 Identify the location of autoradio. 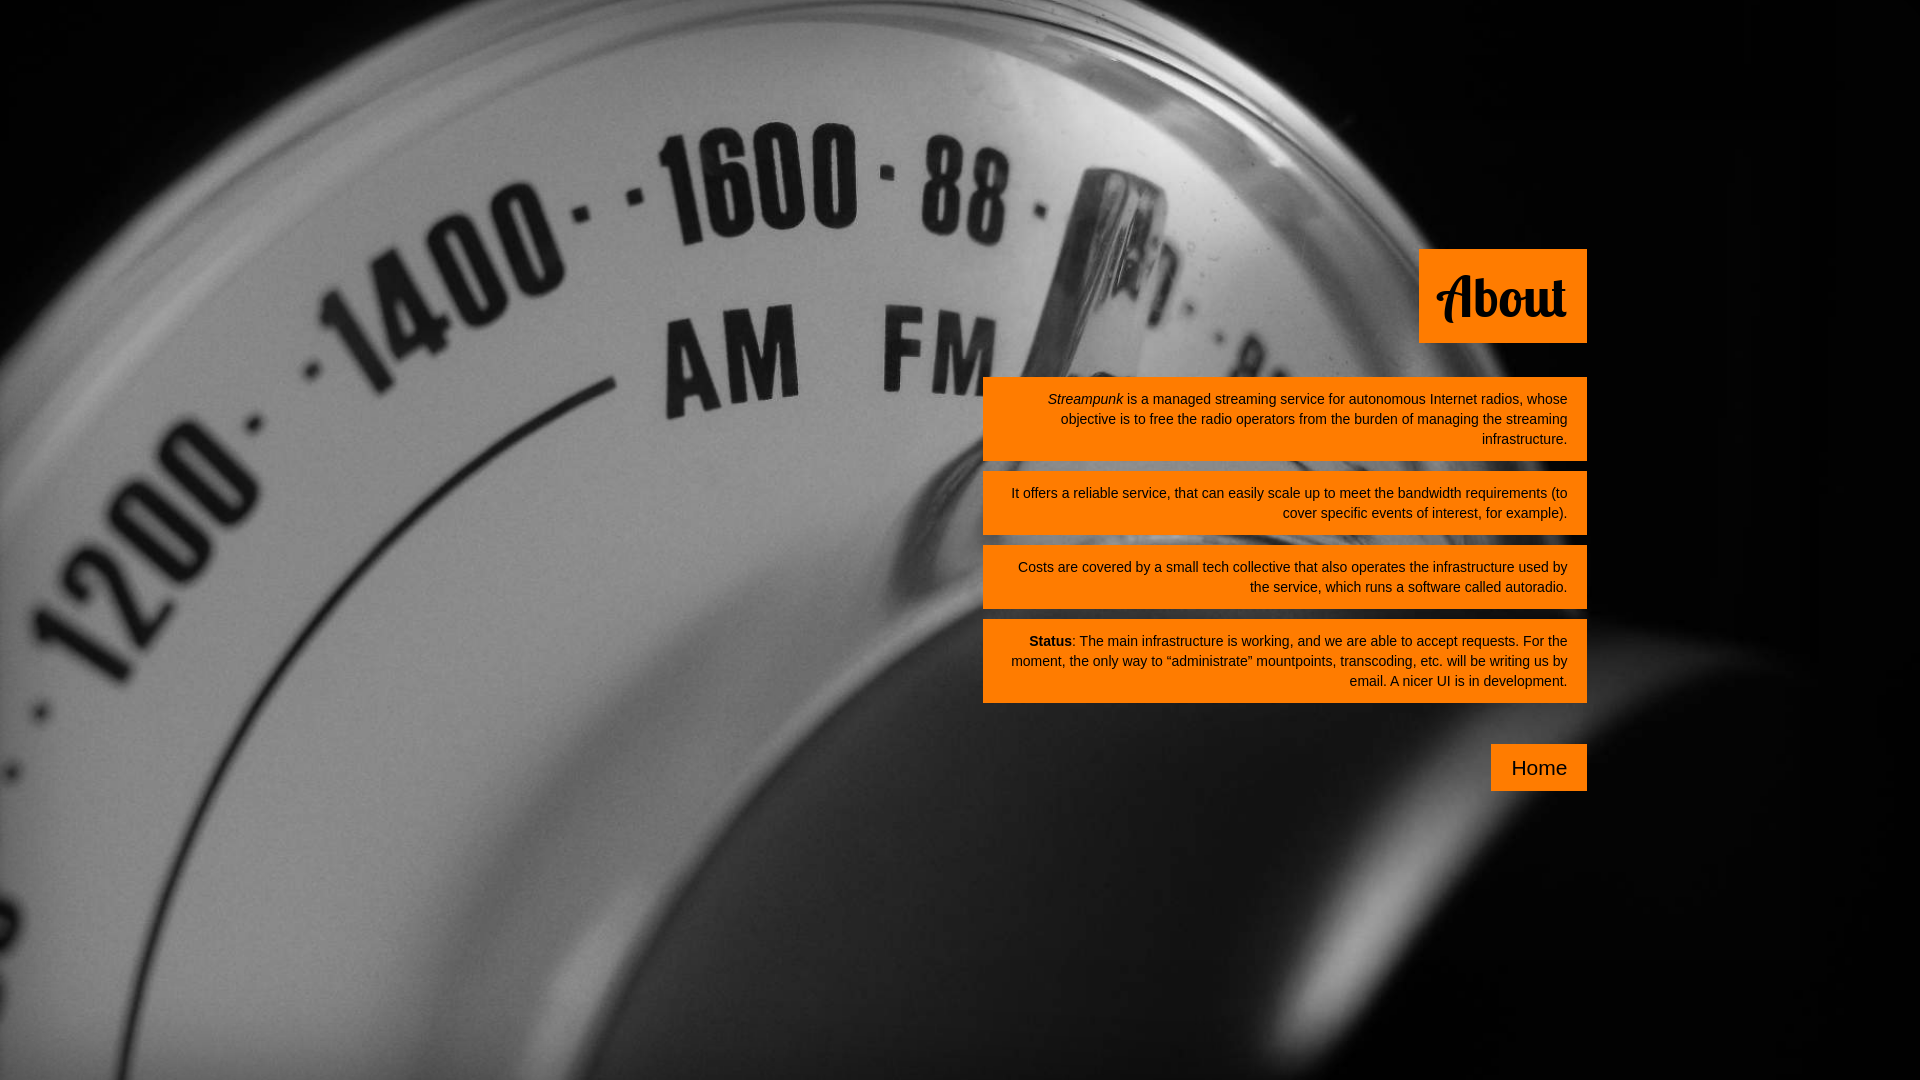
(1534, 587).